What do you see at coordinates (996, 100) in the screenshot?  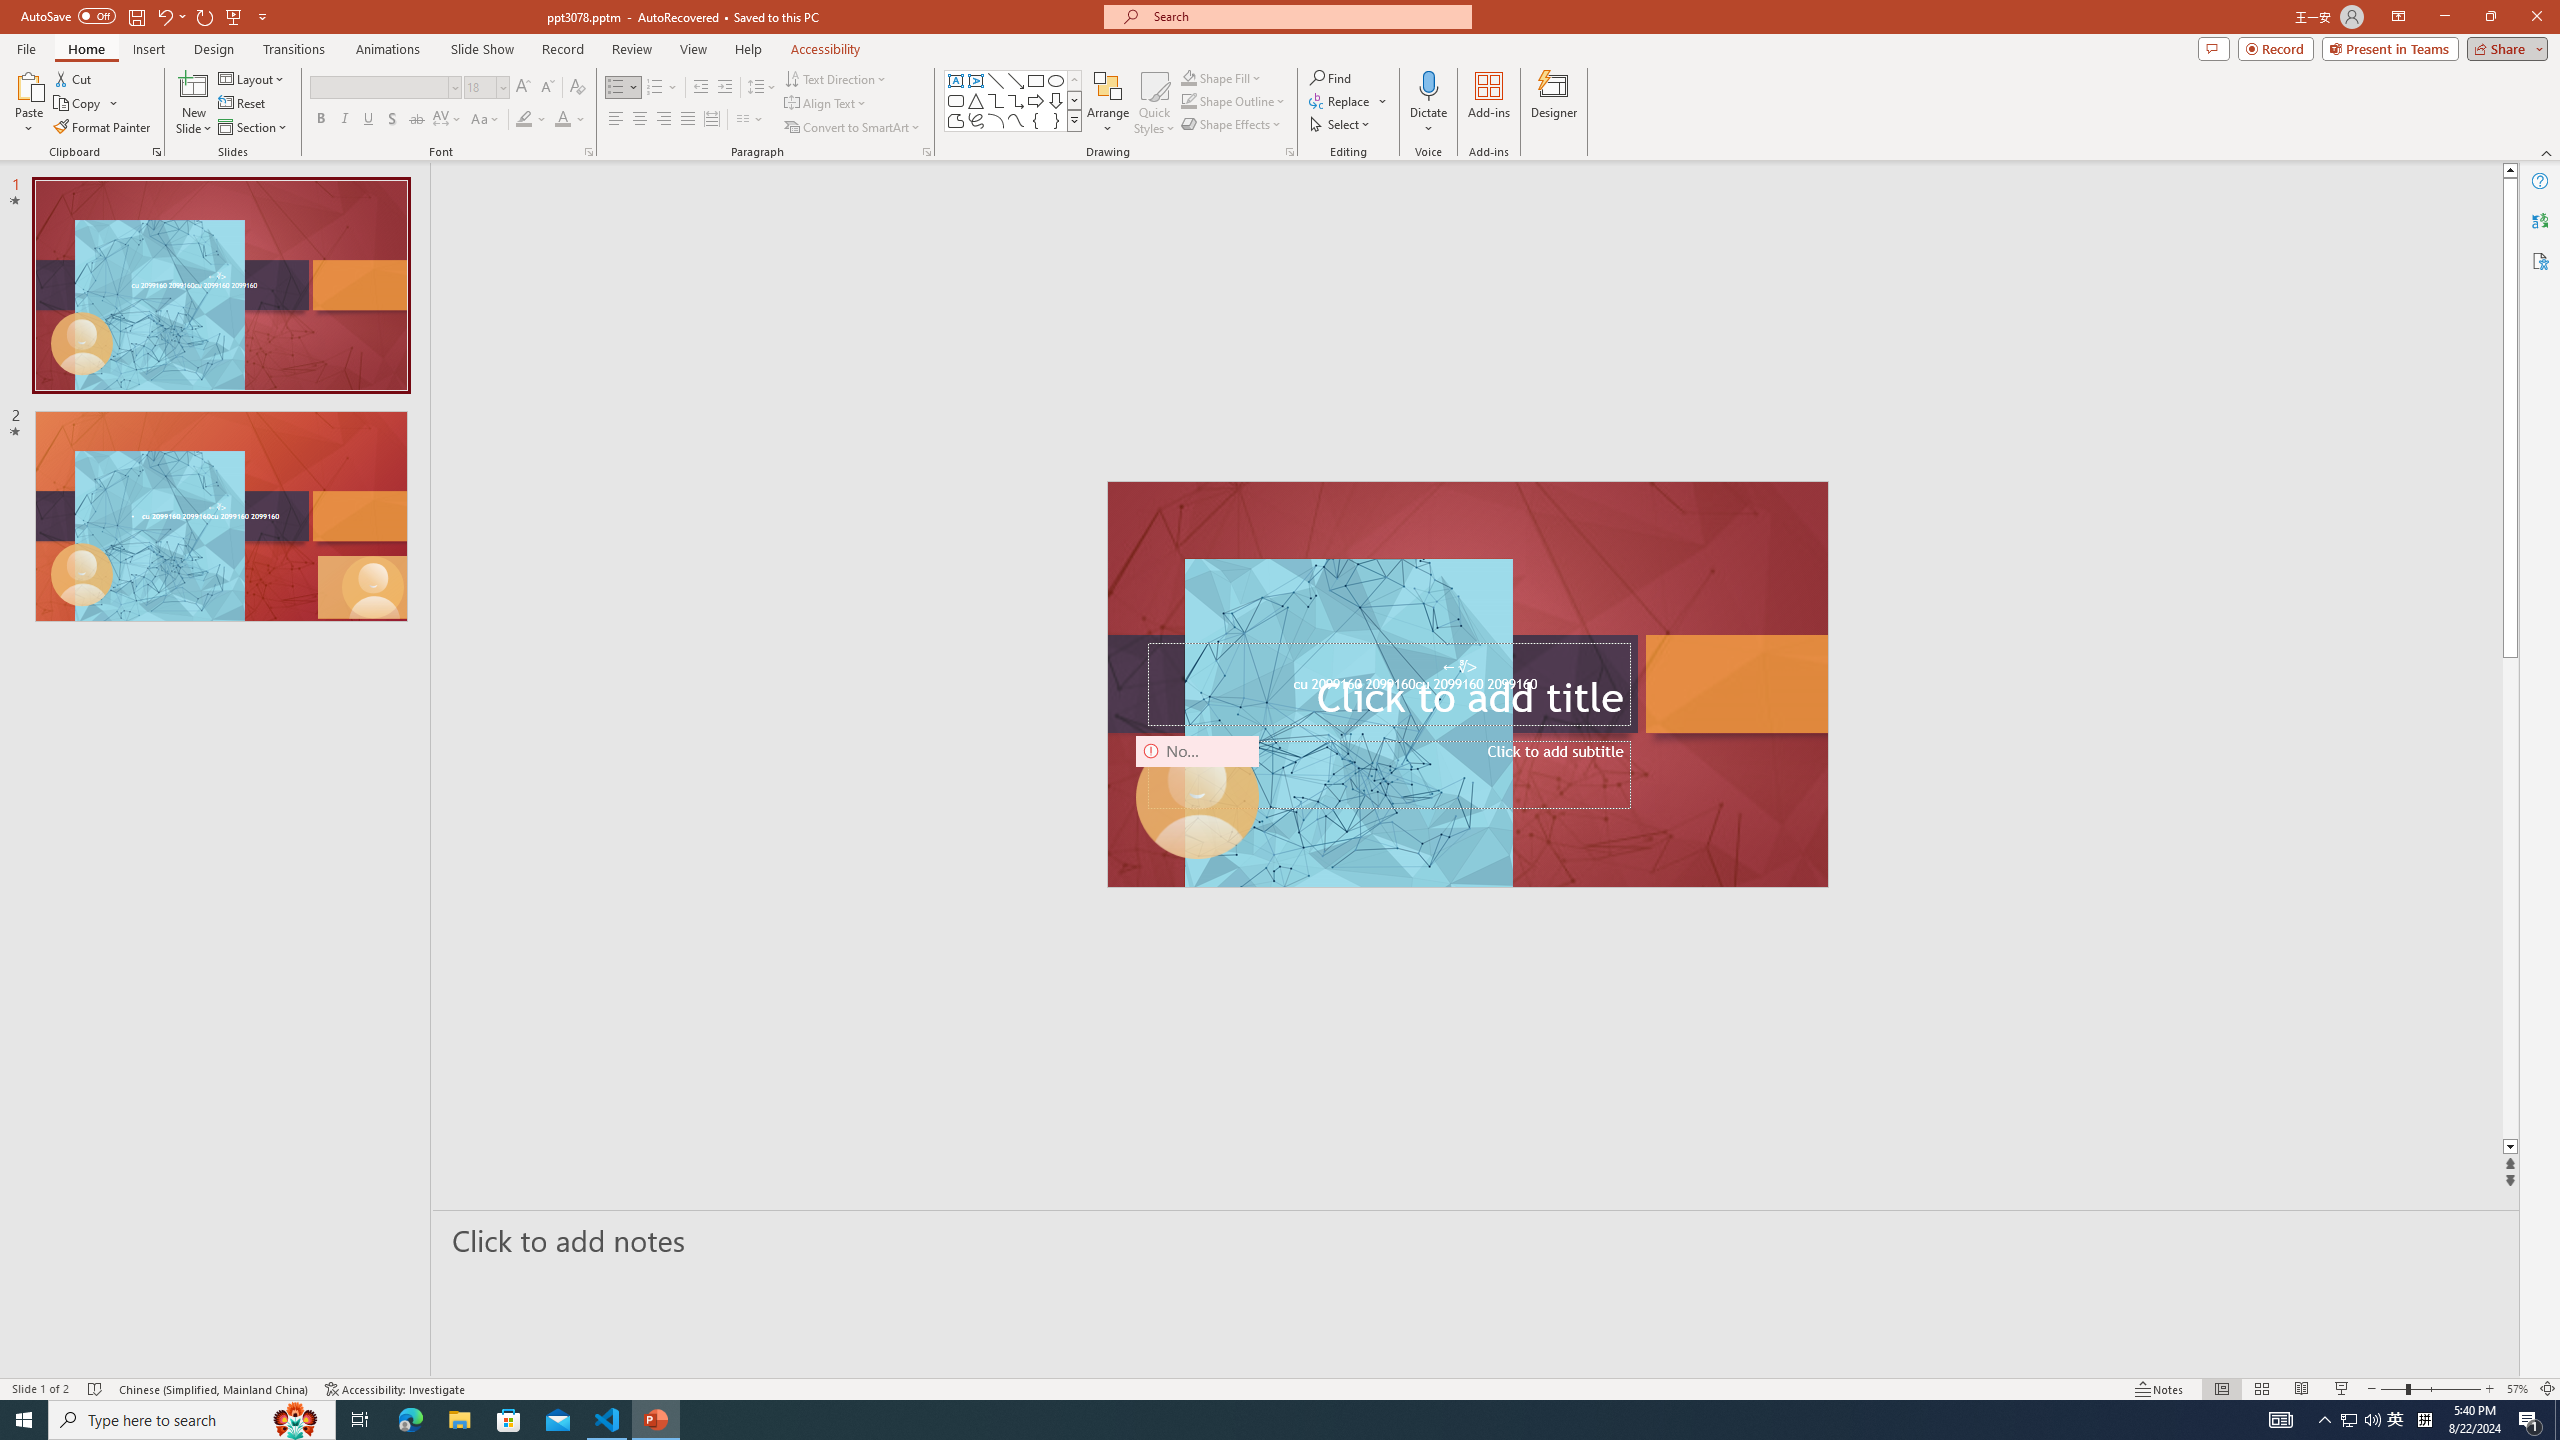 I see `Connector: Elbow` at bounding box center [996, 100].